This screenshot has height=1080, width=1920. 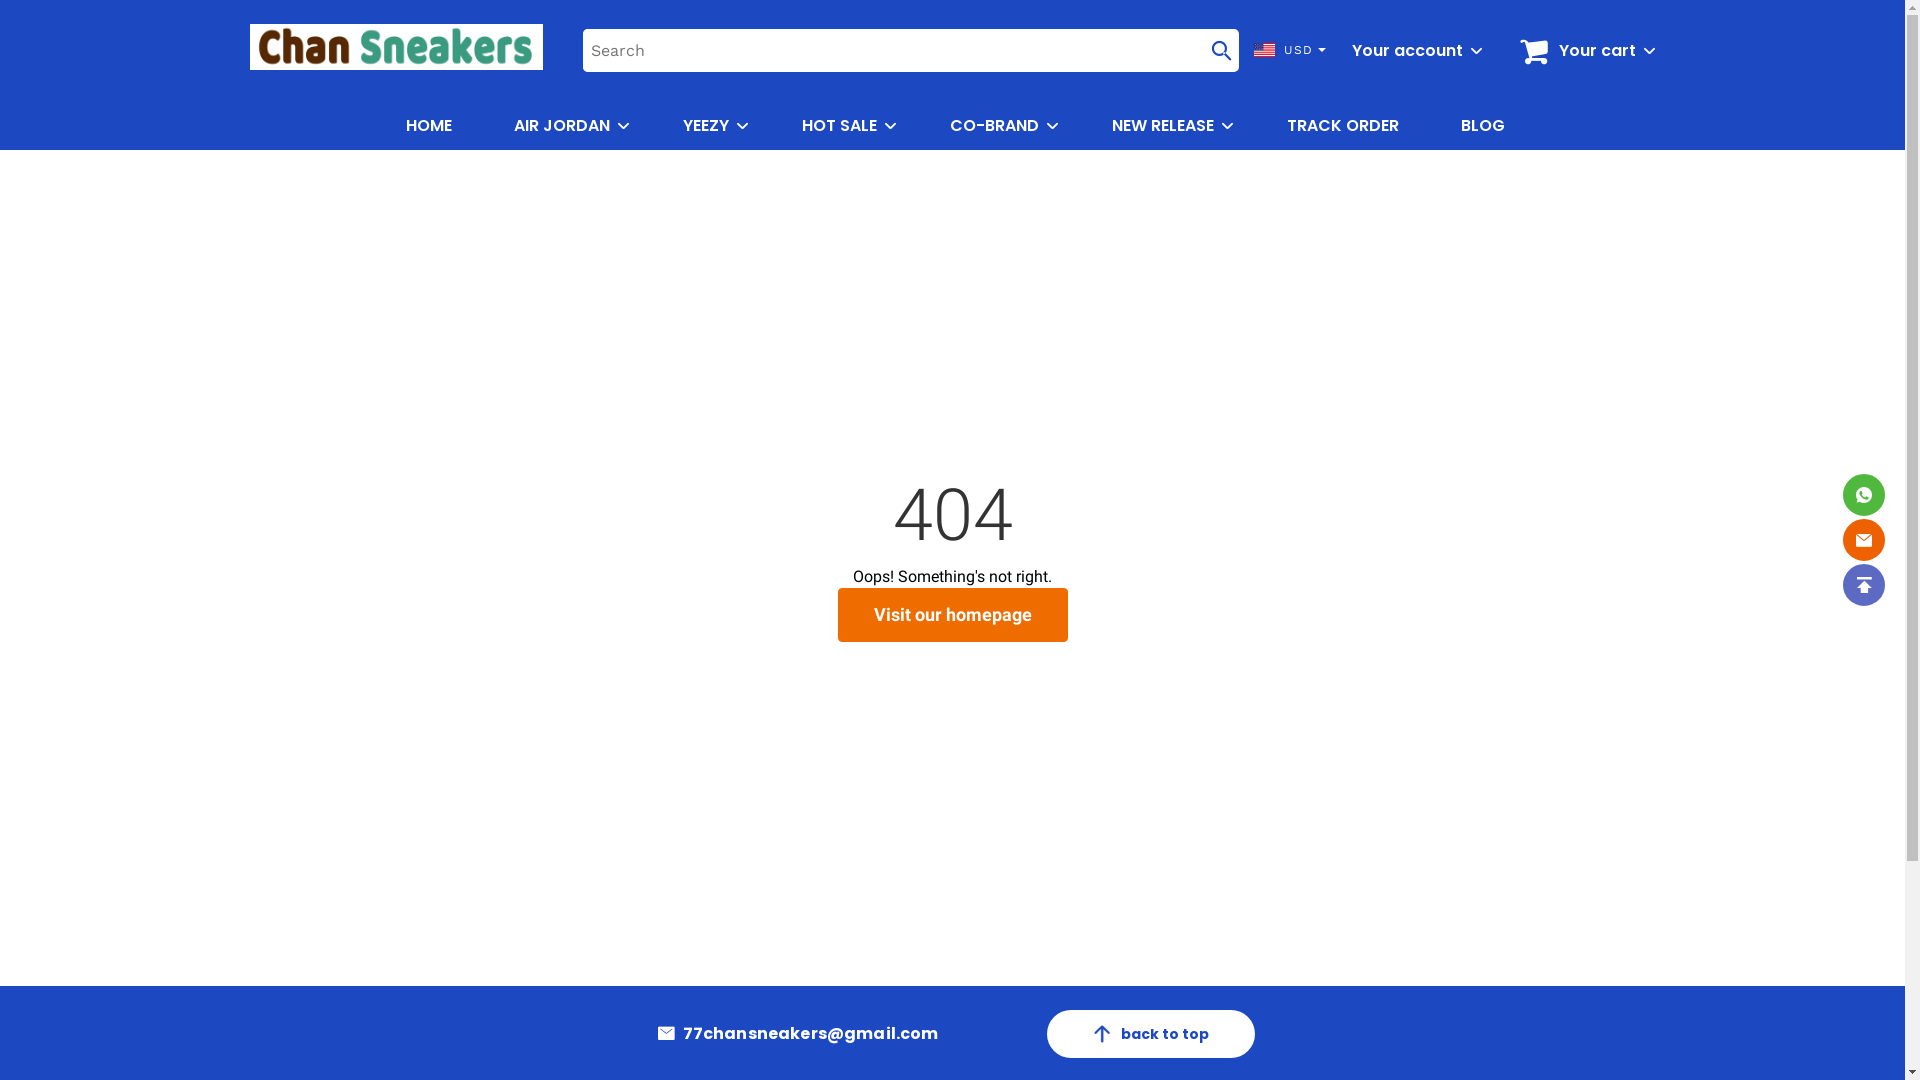 What do you see at coordinates (1343, 126) in the screenshot?
I see `TRACK ORDER` at bounding box center [1343, 126].